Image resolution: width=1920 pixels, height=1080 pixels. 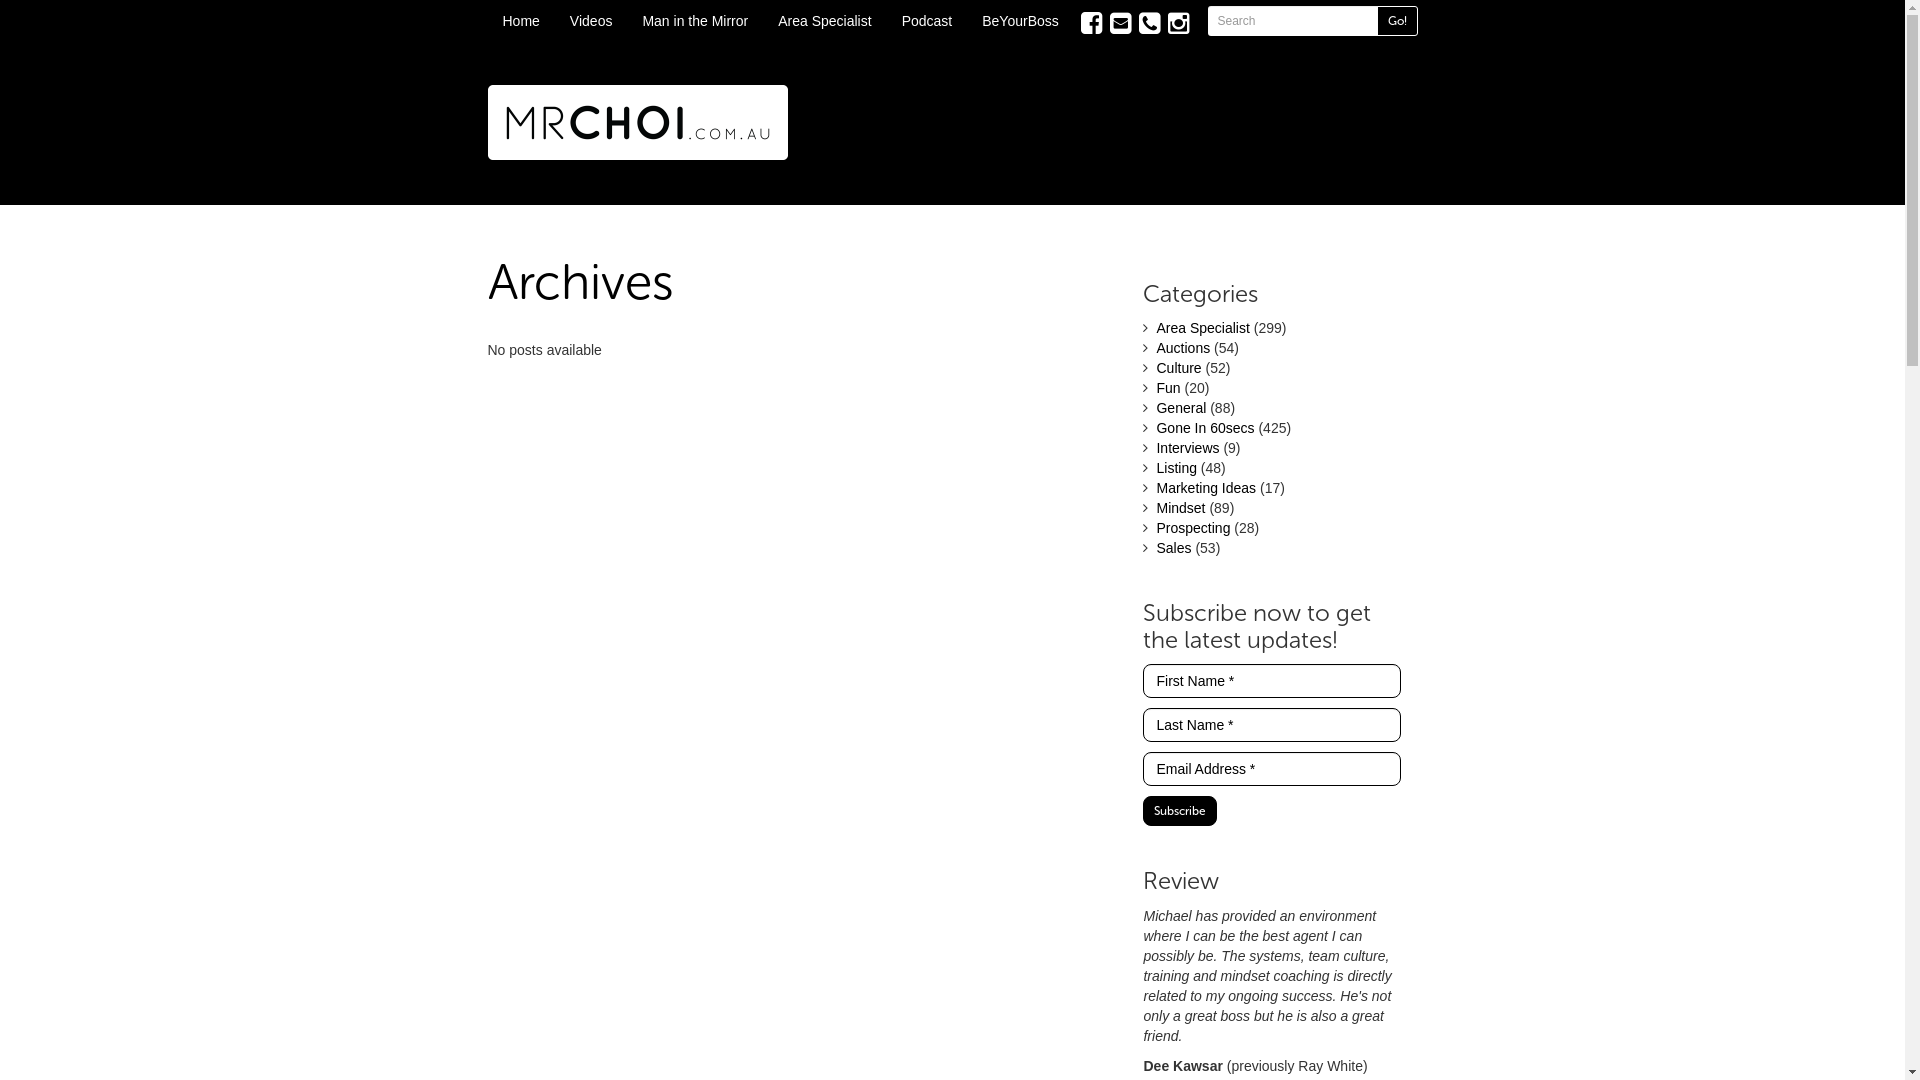 I want to click on Subscribe, so click(x=1180, y=811).